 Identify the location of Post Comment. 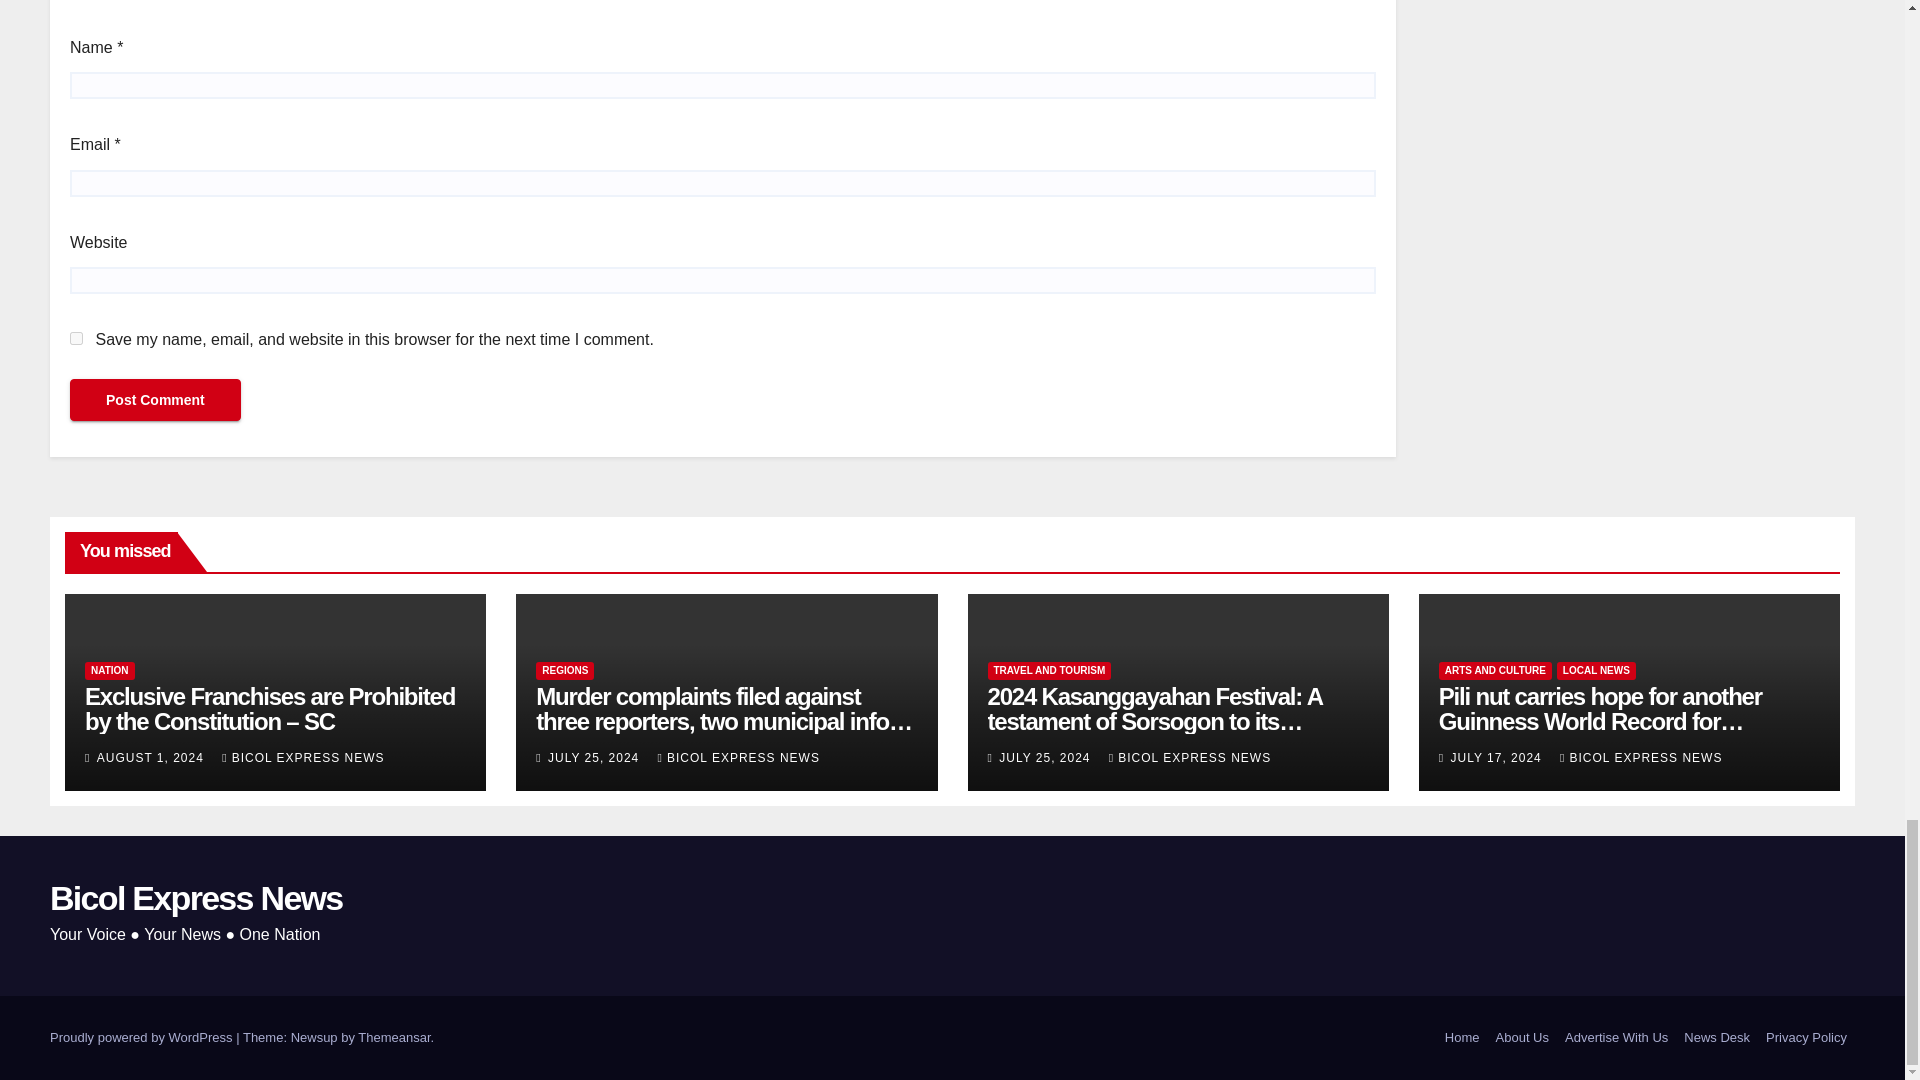
(155, 400).